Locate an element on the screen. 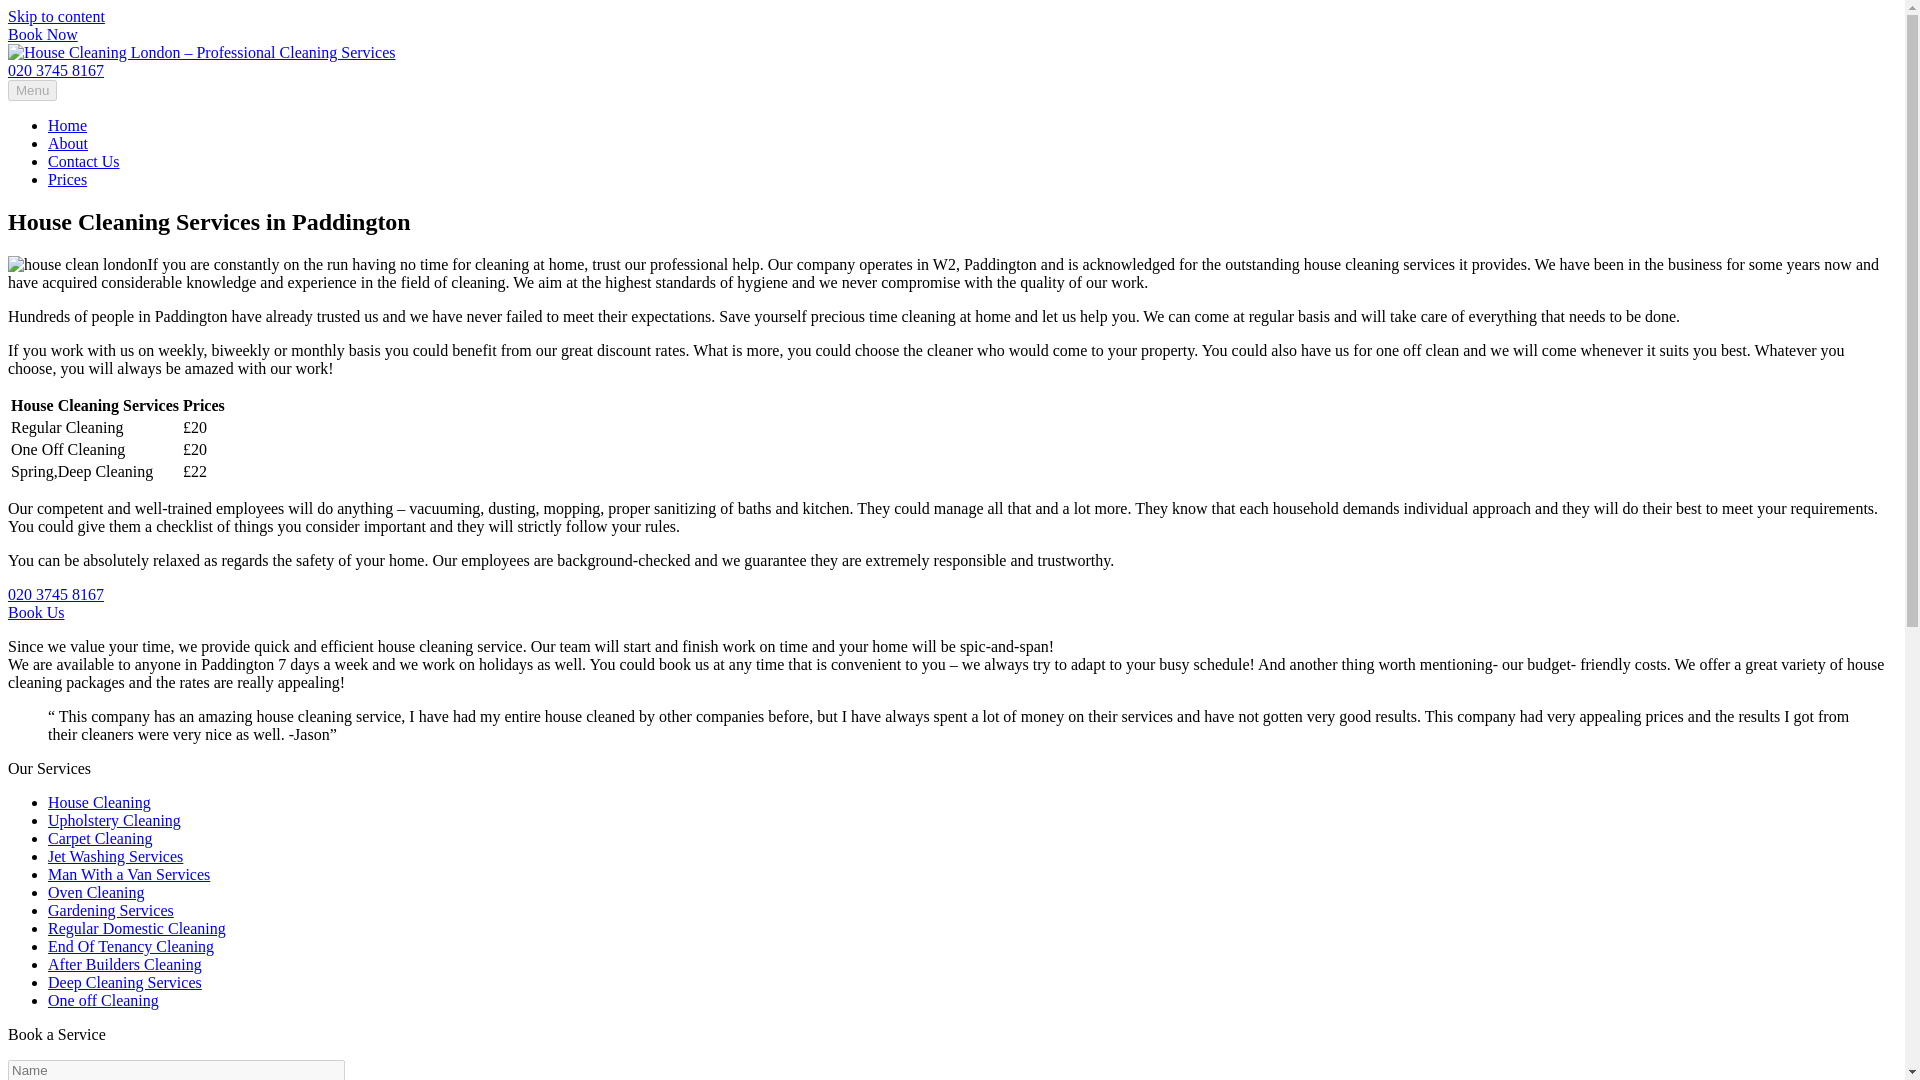 The width and height of the screenshot is (1920, 1080). One off Cleaning is located at coordinates (104, 1000).